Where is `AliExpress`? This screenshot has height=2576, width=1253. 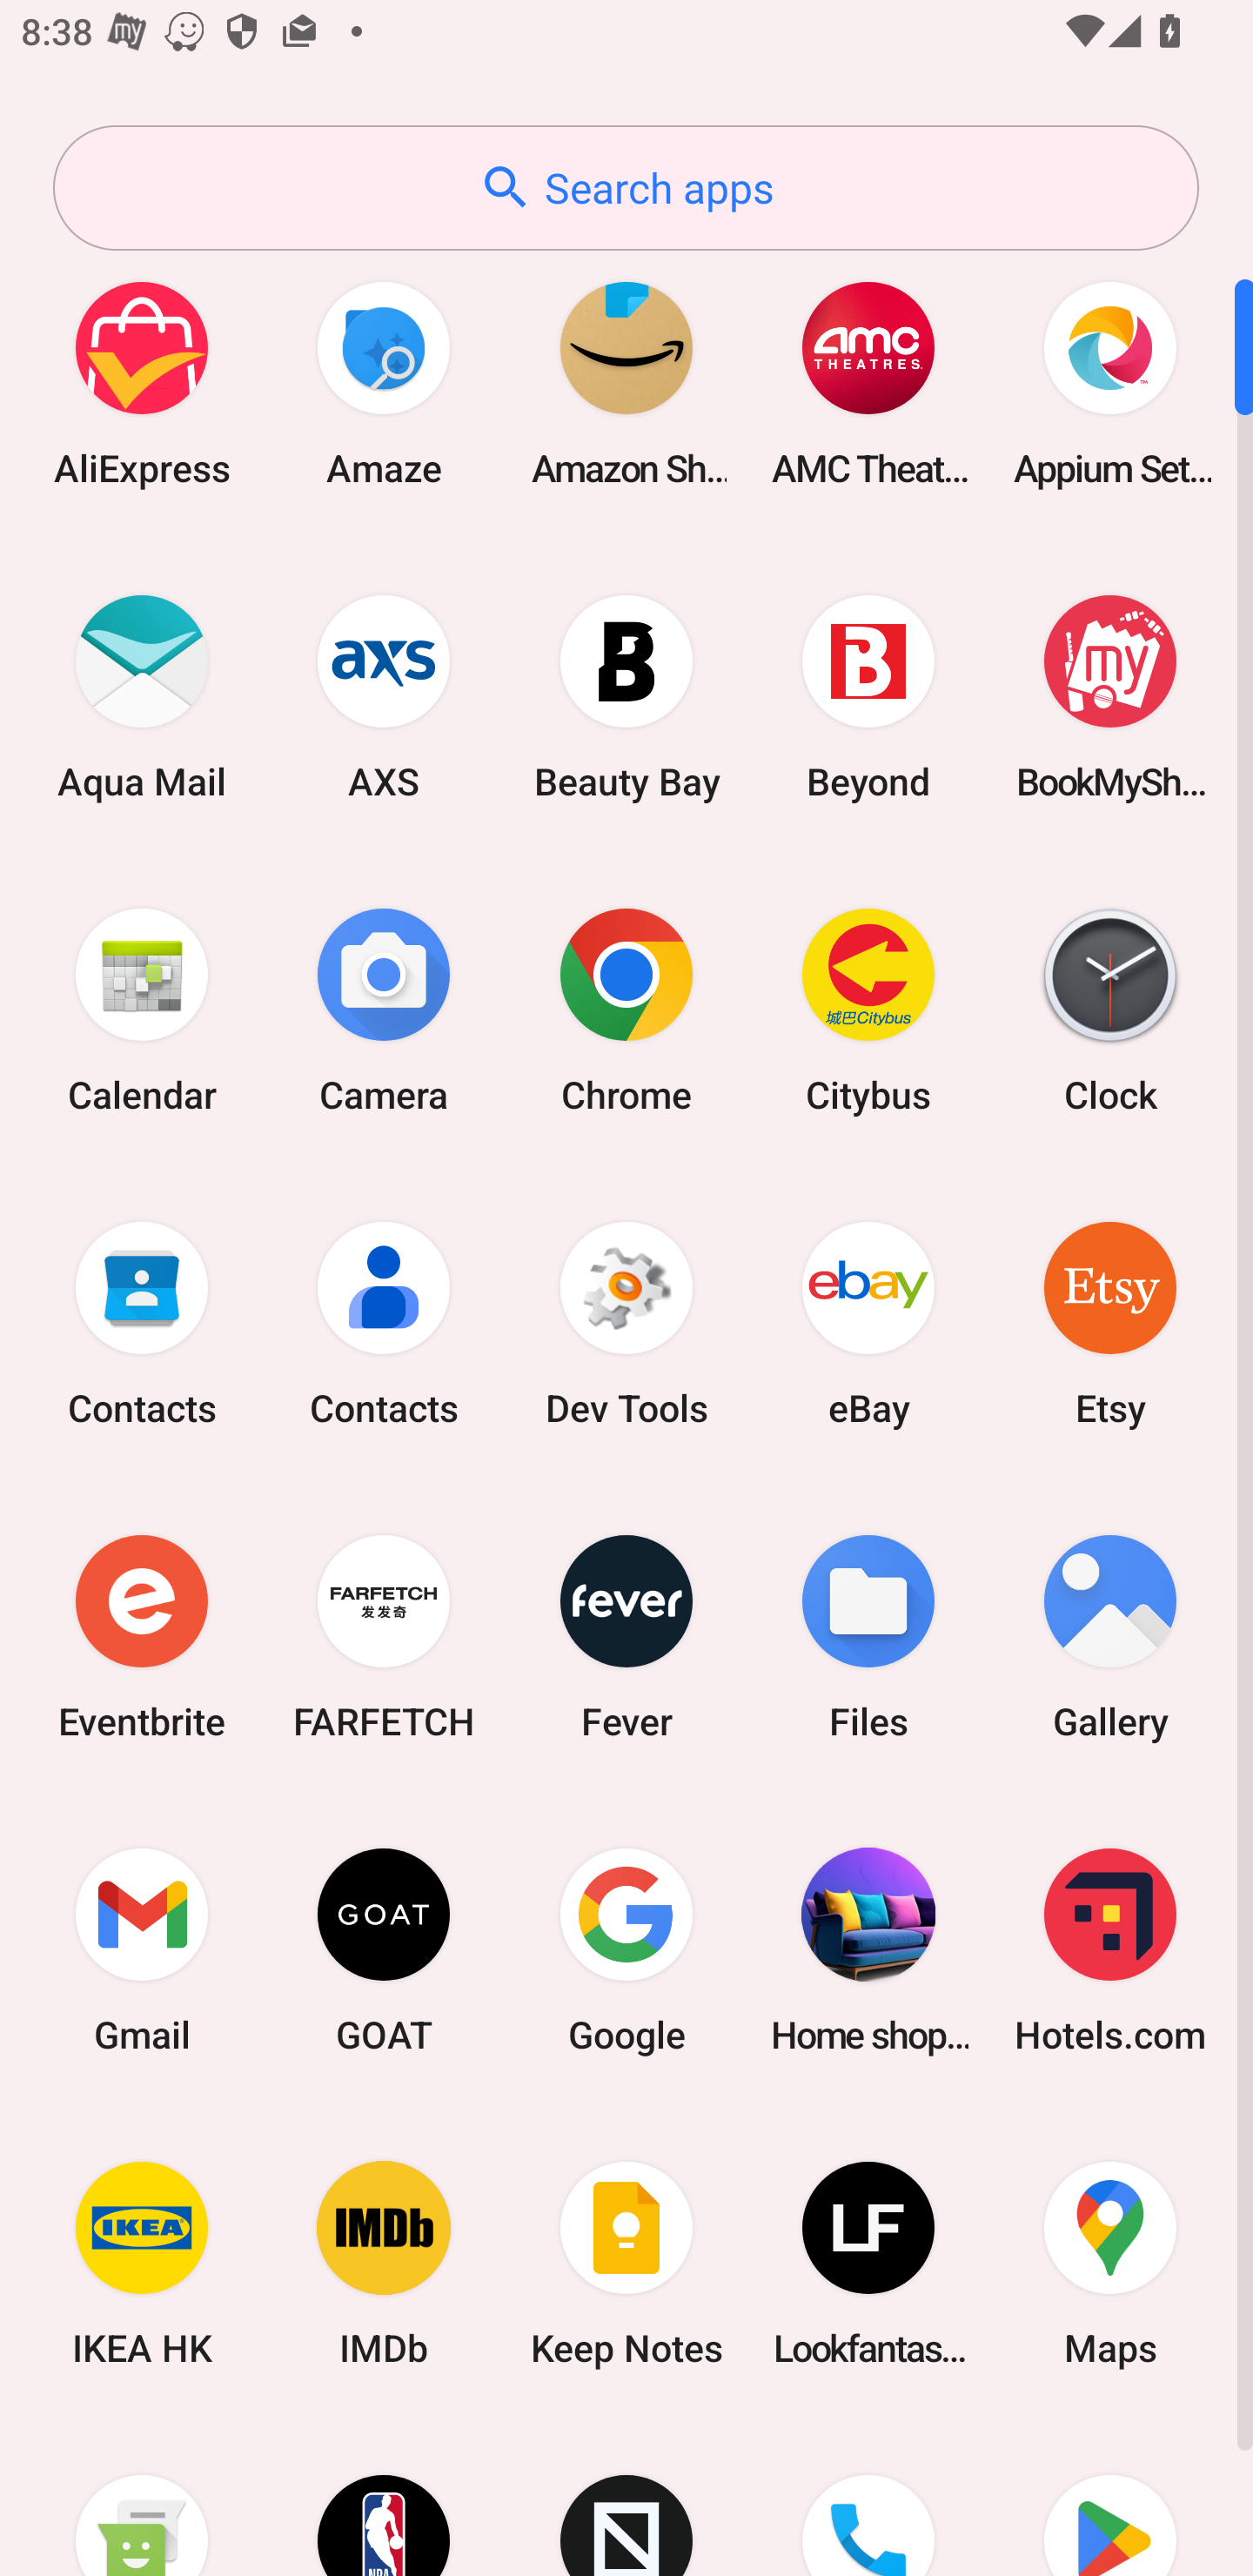
AliExpress is located at coordinates (142, 383).